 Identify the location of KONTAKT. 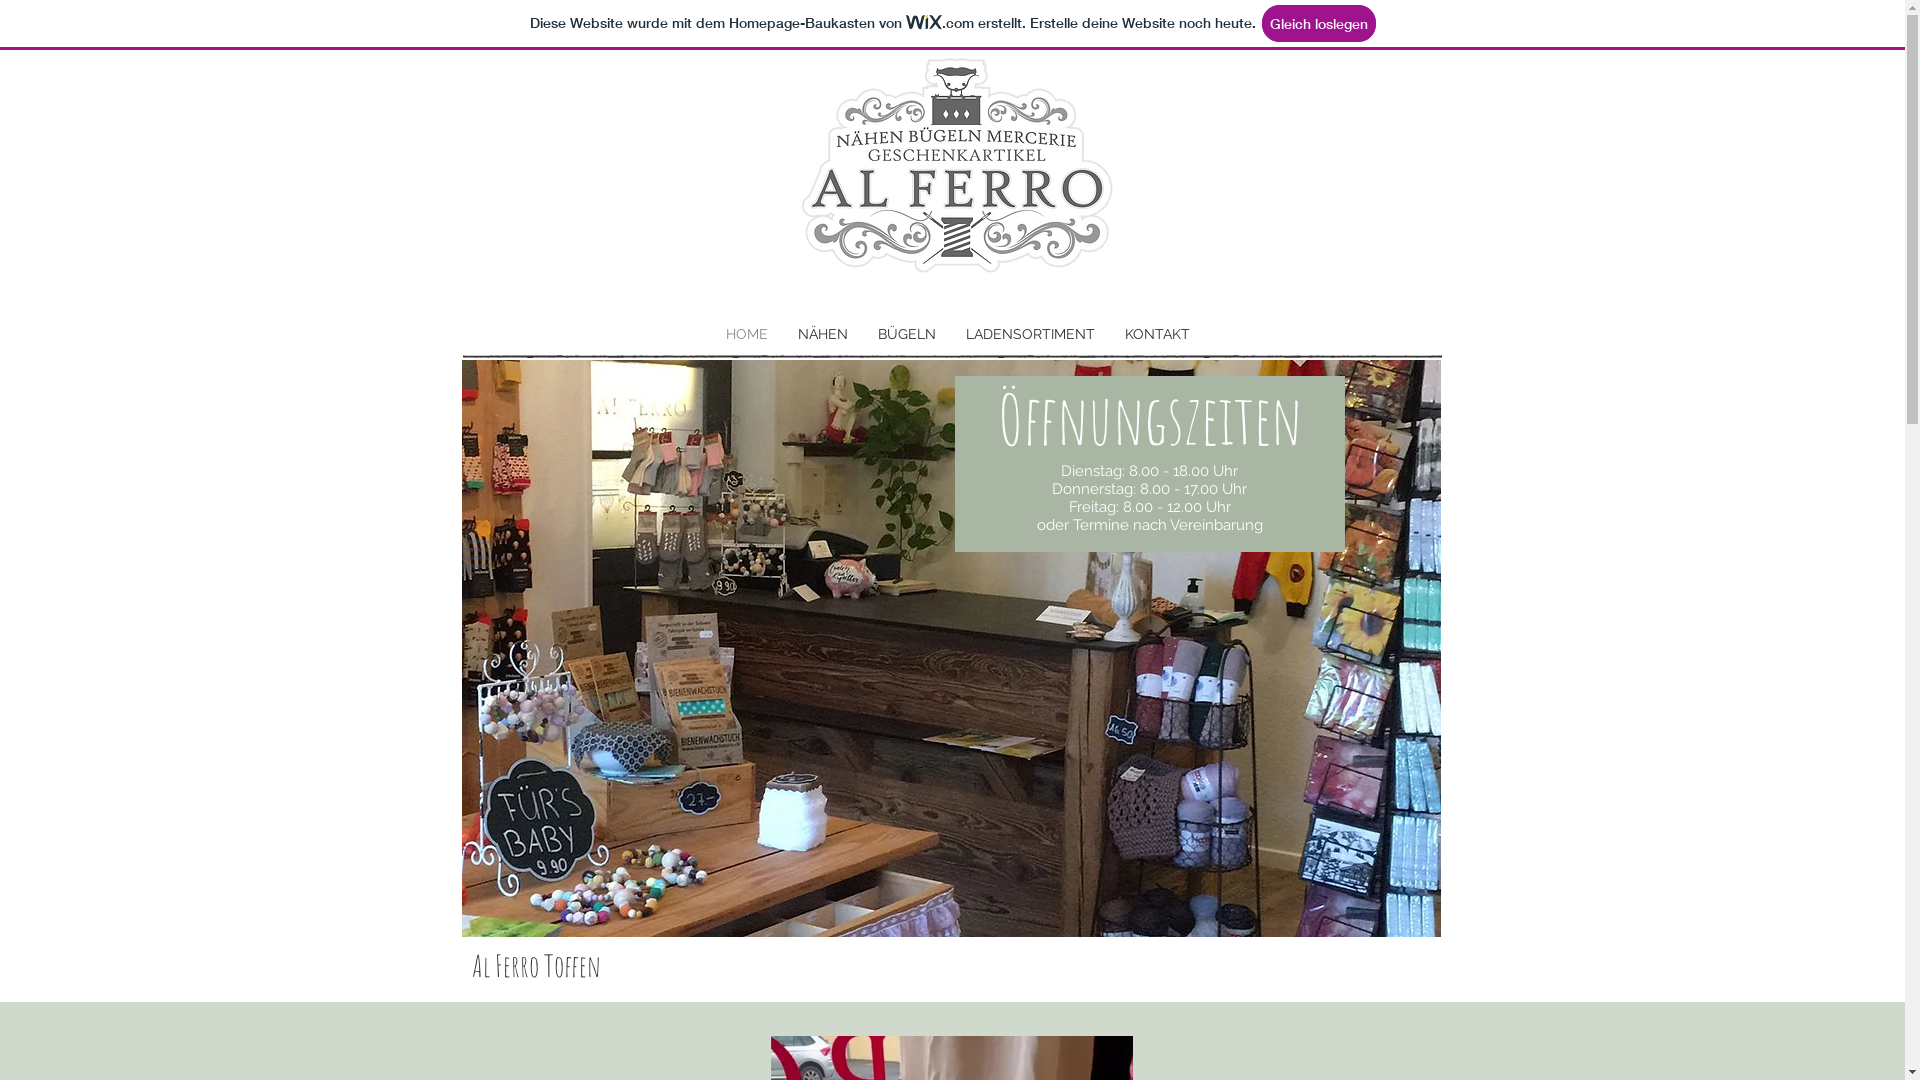
(1158, 334).